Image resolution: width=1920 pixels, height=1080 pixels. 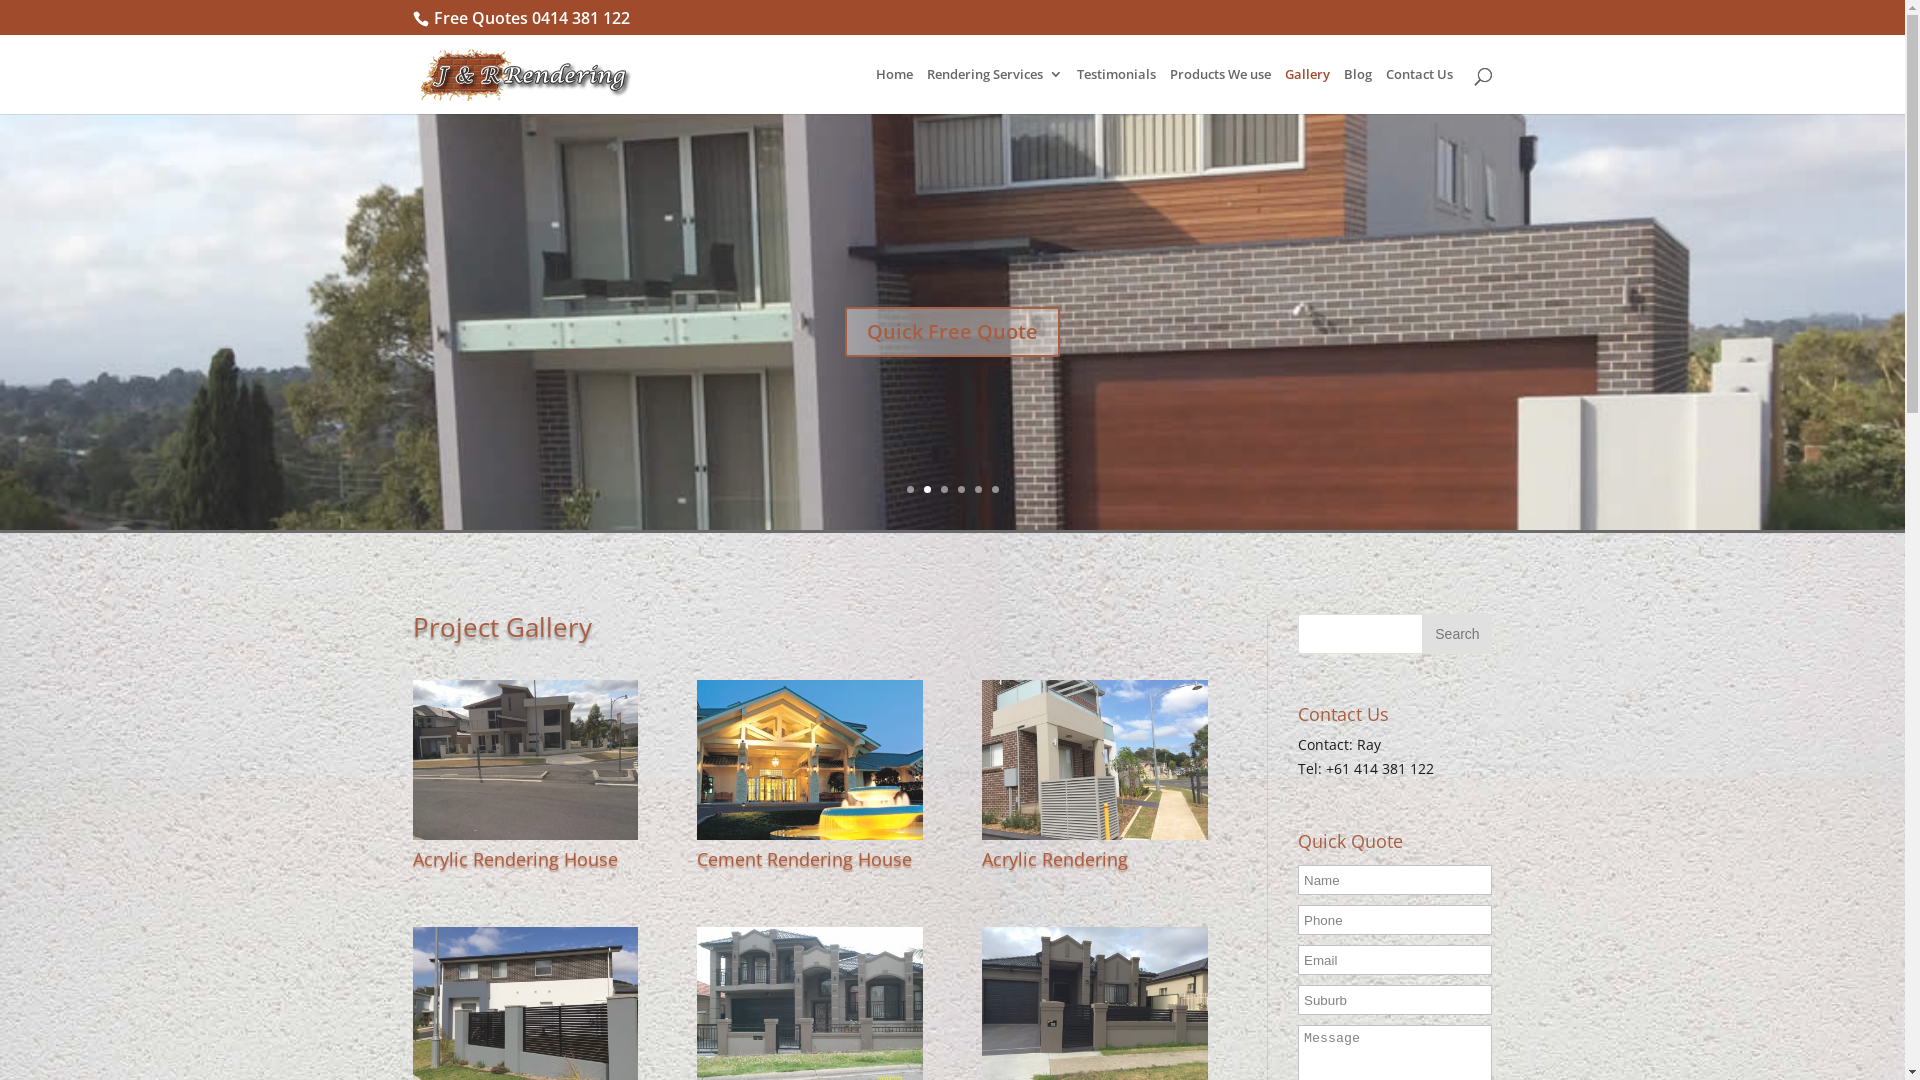 I want to click on 5, so click(x=978, y=490).